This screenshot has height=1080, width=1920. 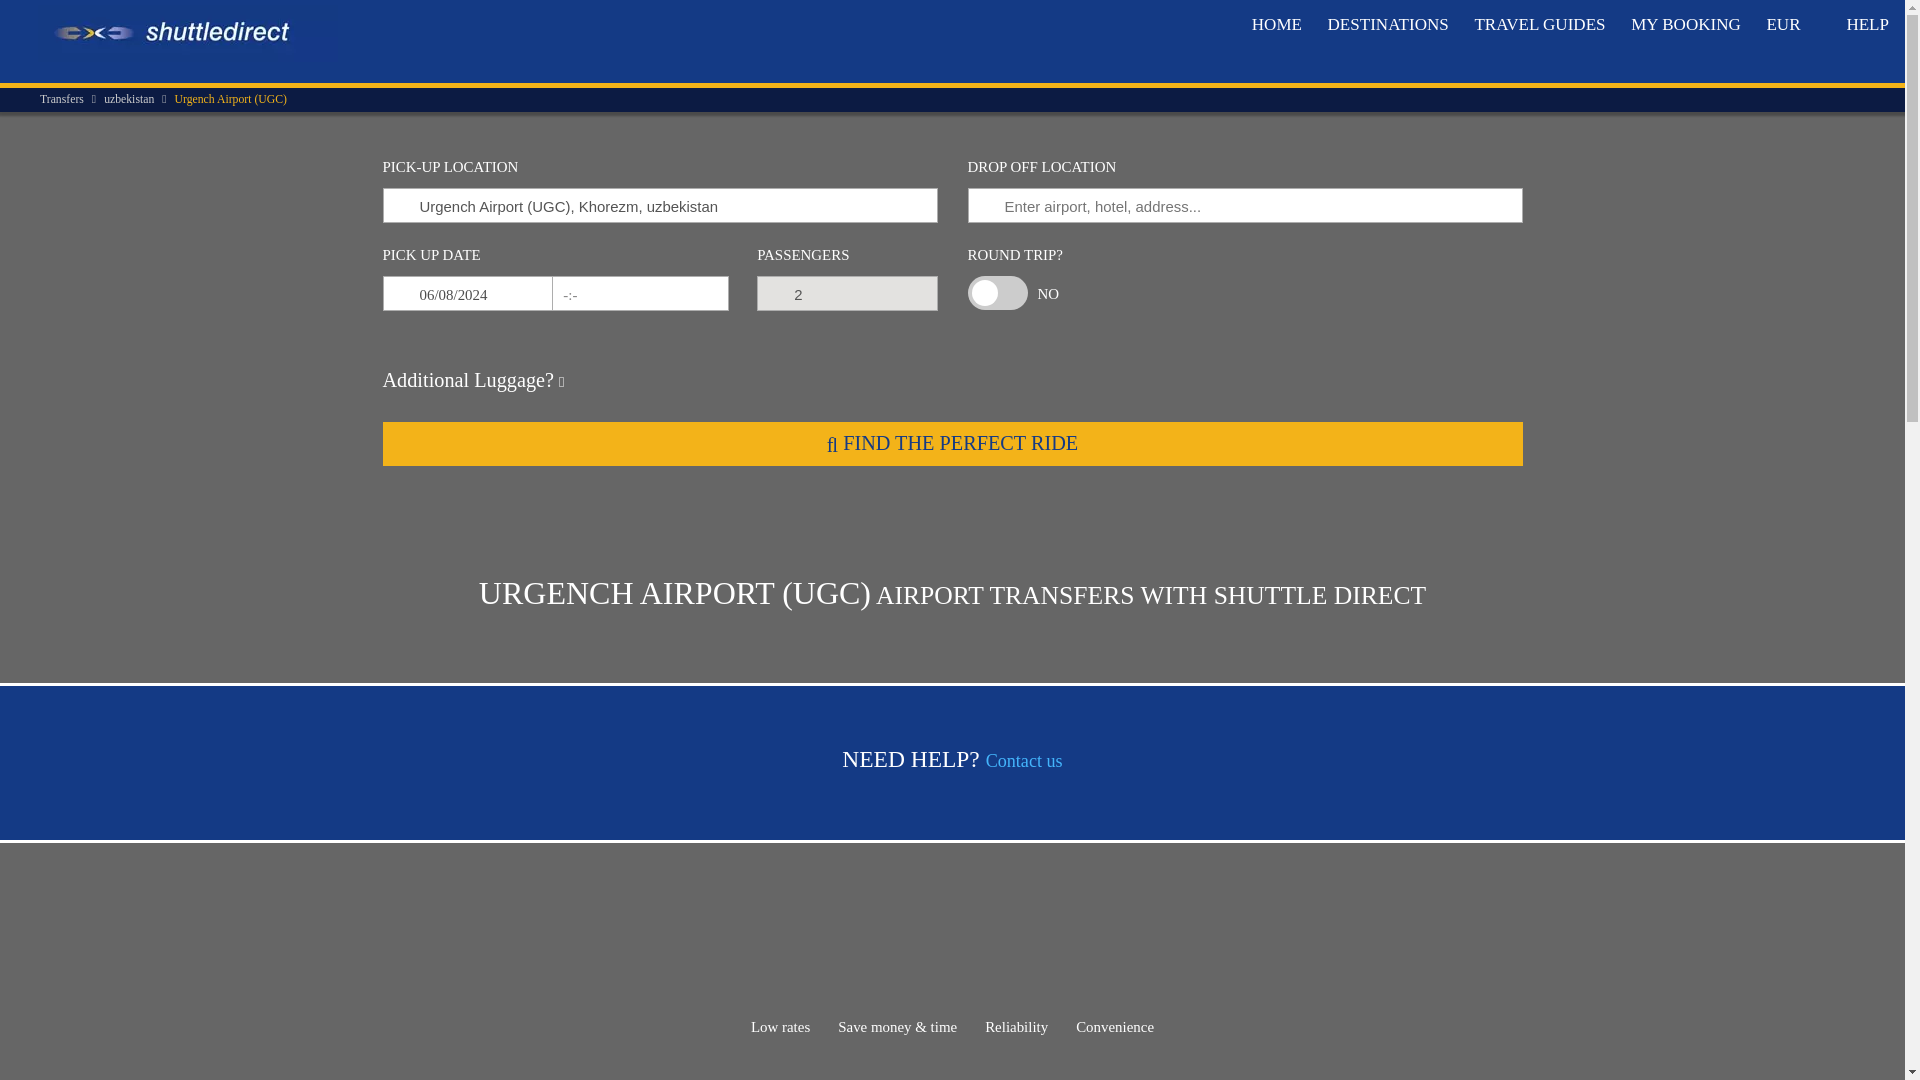 I want to click on FIND THE PERFECT RIDE, so click(x=952, y=444).